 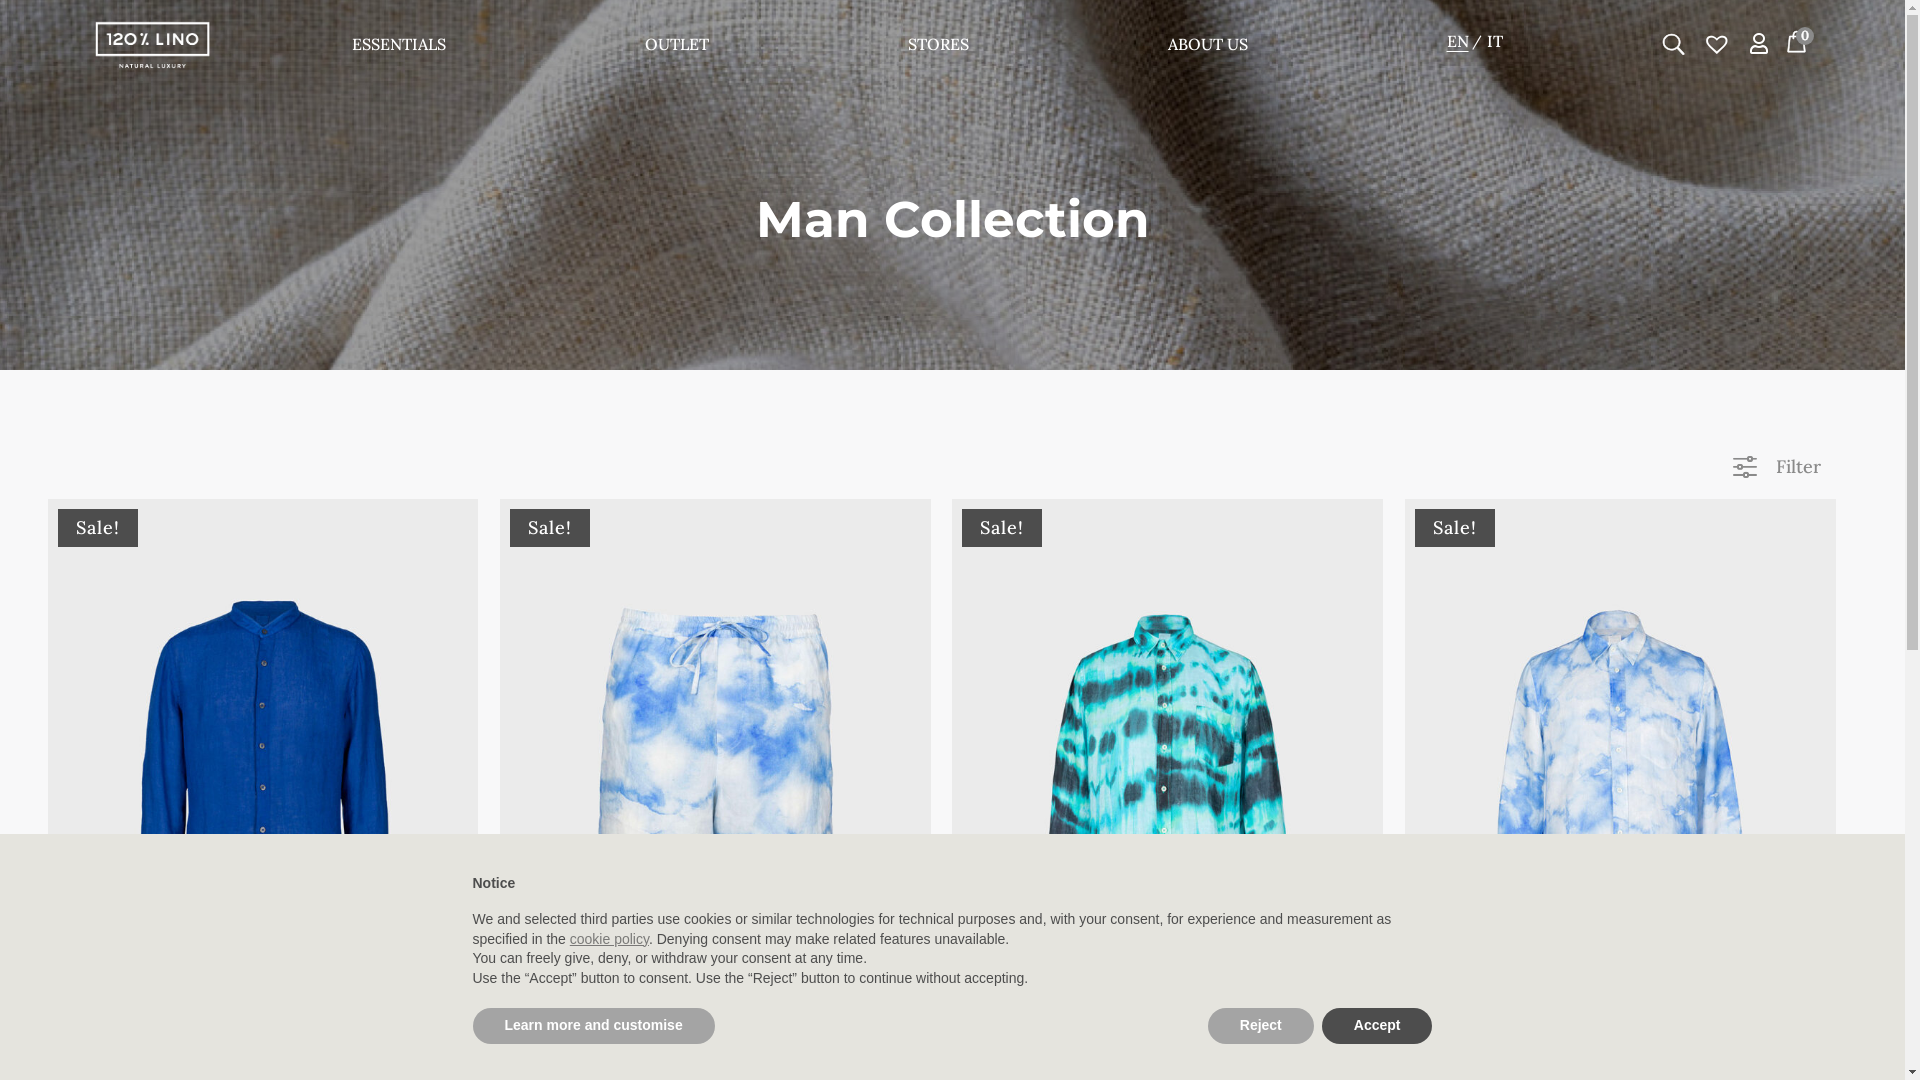 What do you see at coordinates (1208, 48) in the screenshot?
I see `ABOUT US` at bounding box center [1208, 48].